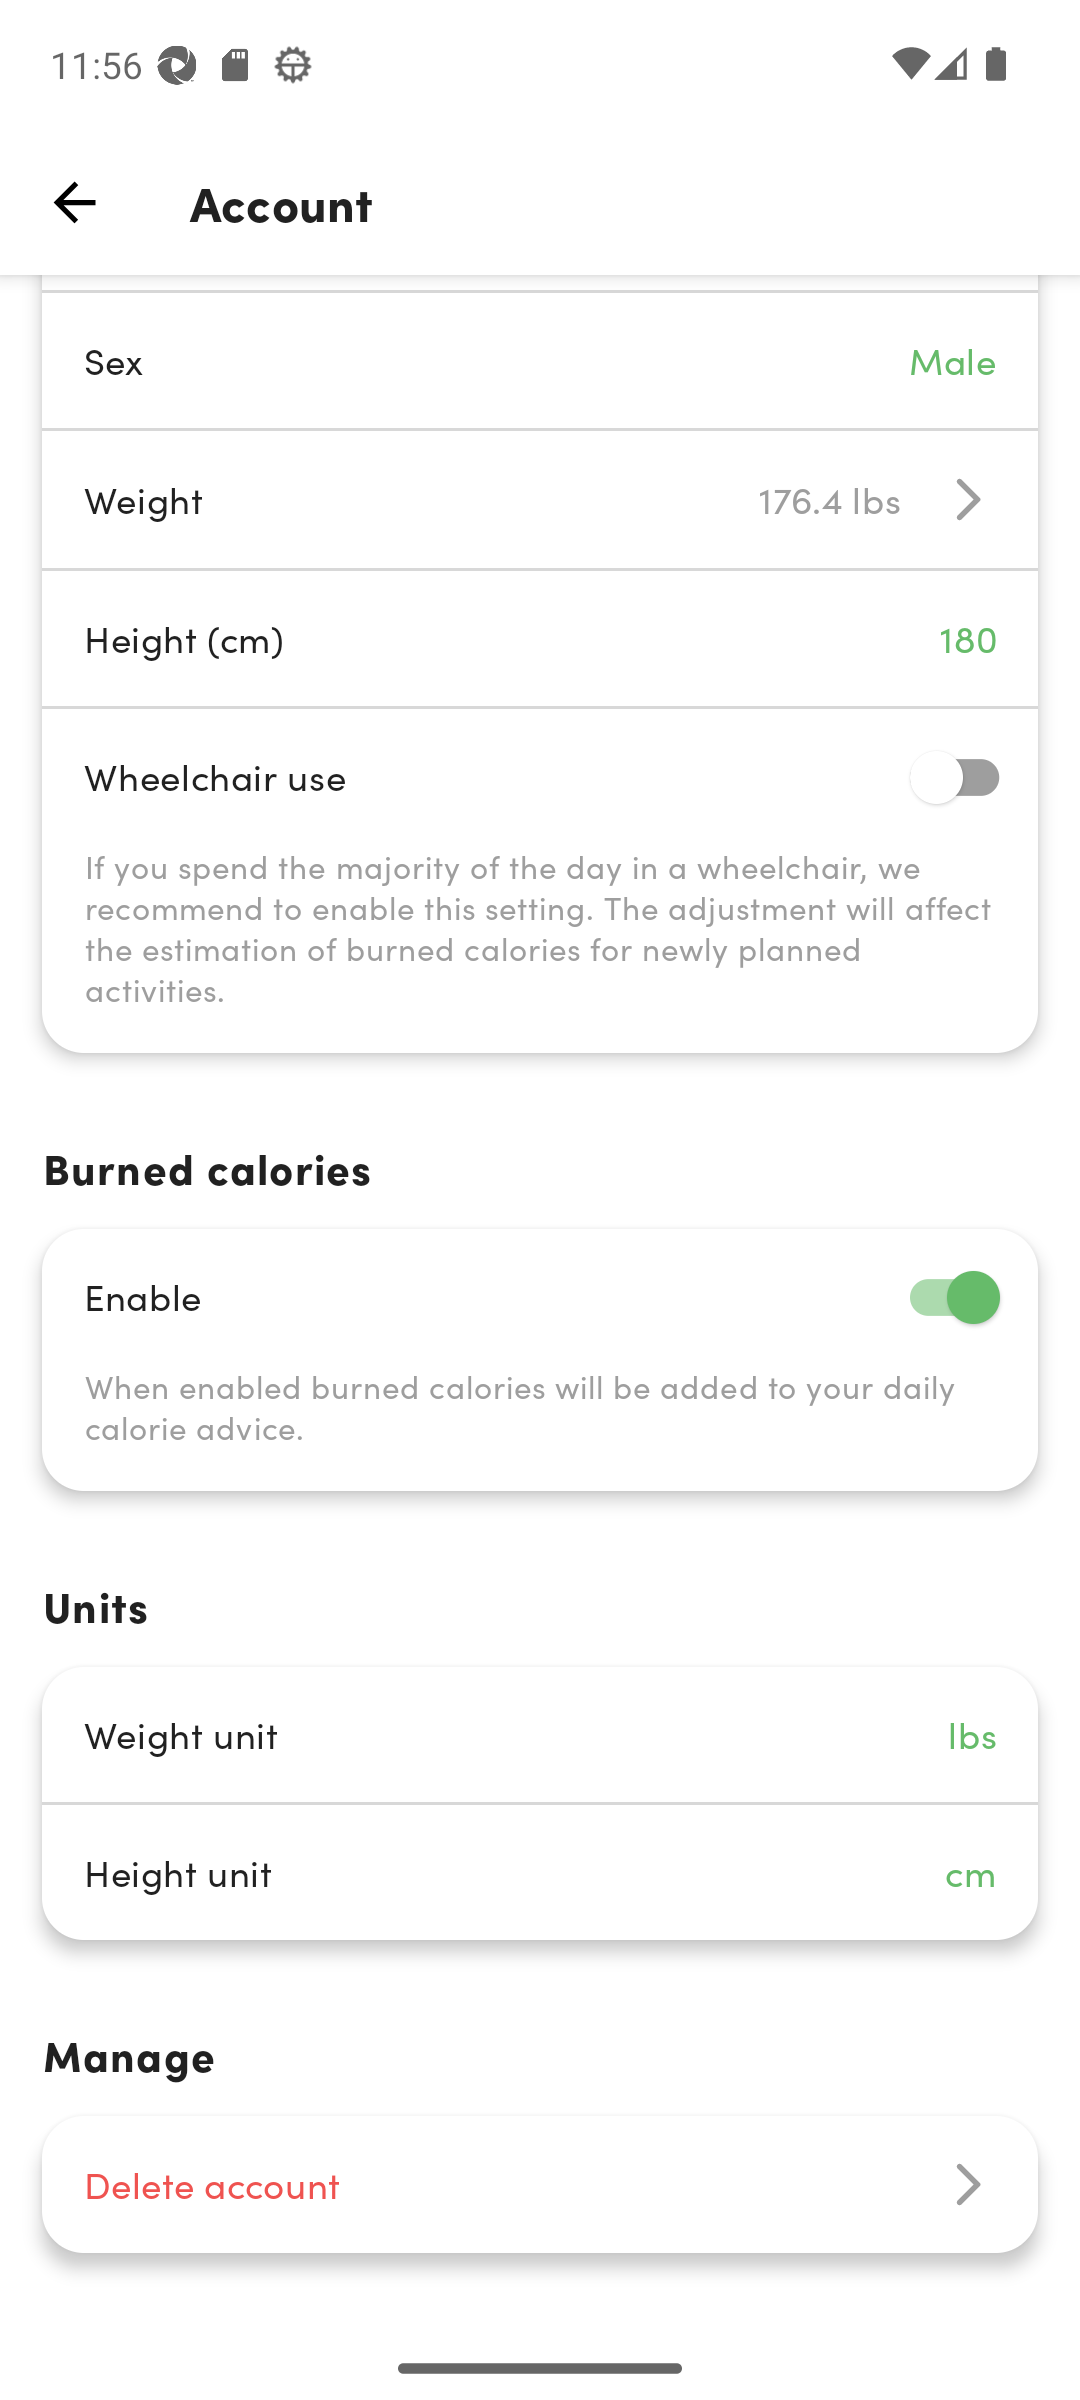 The image size is (1080, 2400). I want to click on Delete account, so click(540, 2184).